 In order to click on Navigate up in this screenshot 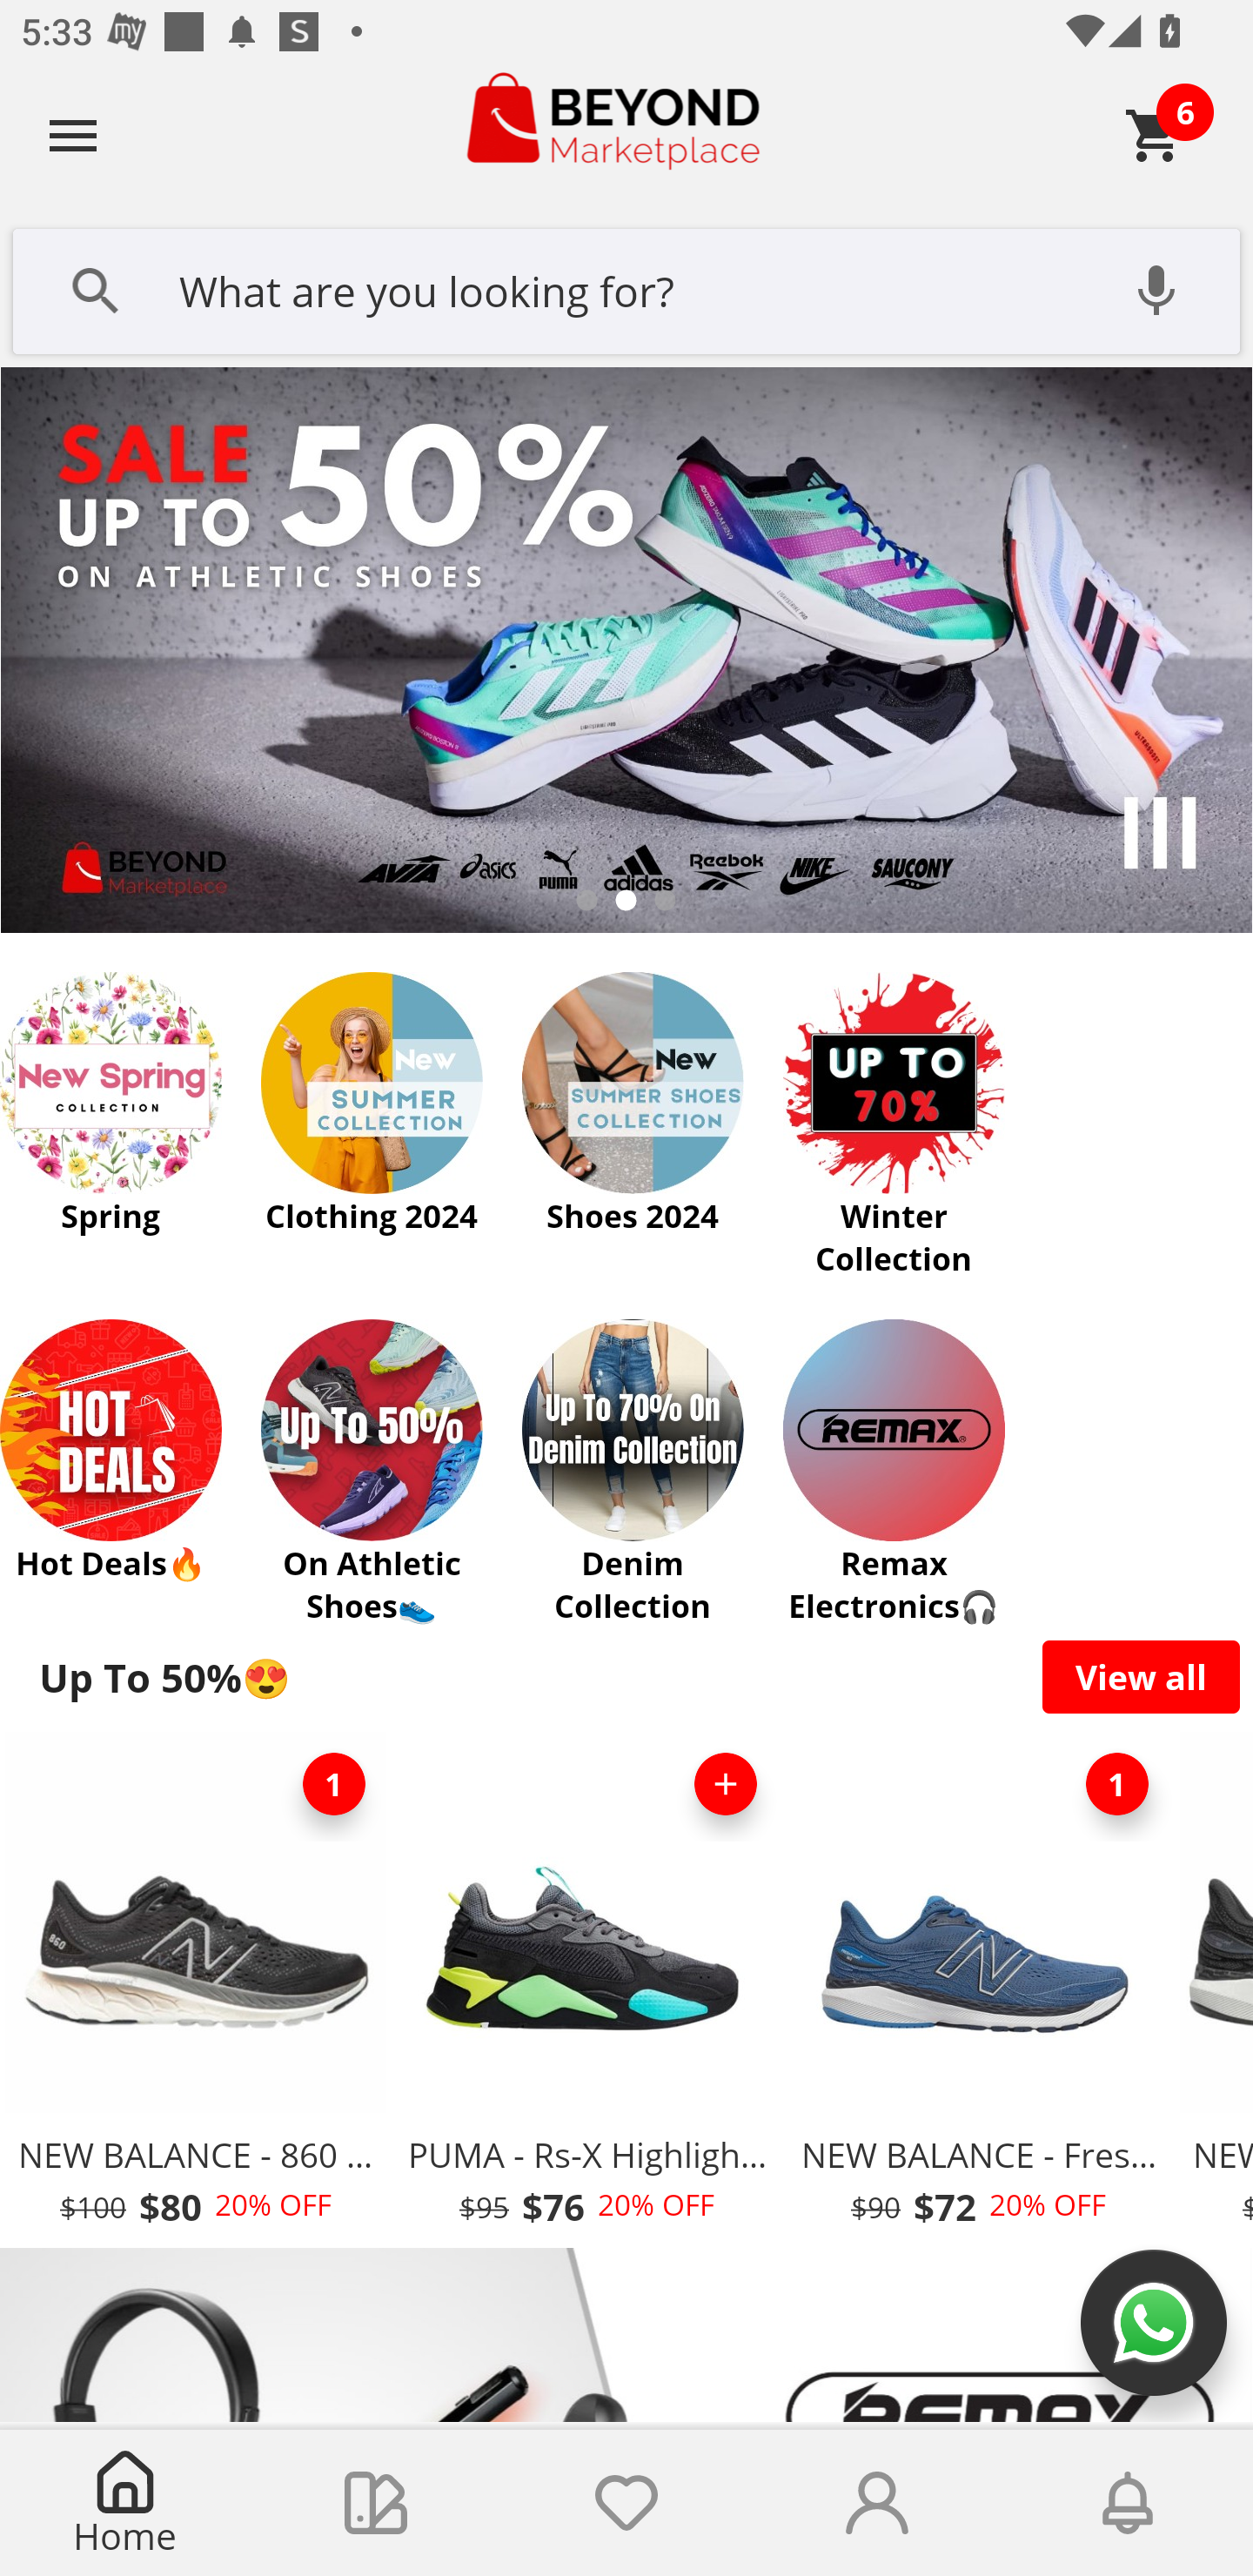, I will do `click(73, 135)`.